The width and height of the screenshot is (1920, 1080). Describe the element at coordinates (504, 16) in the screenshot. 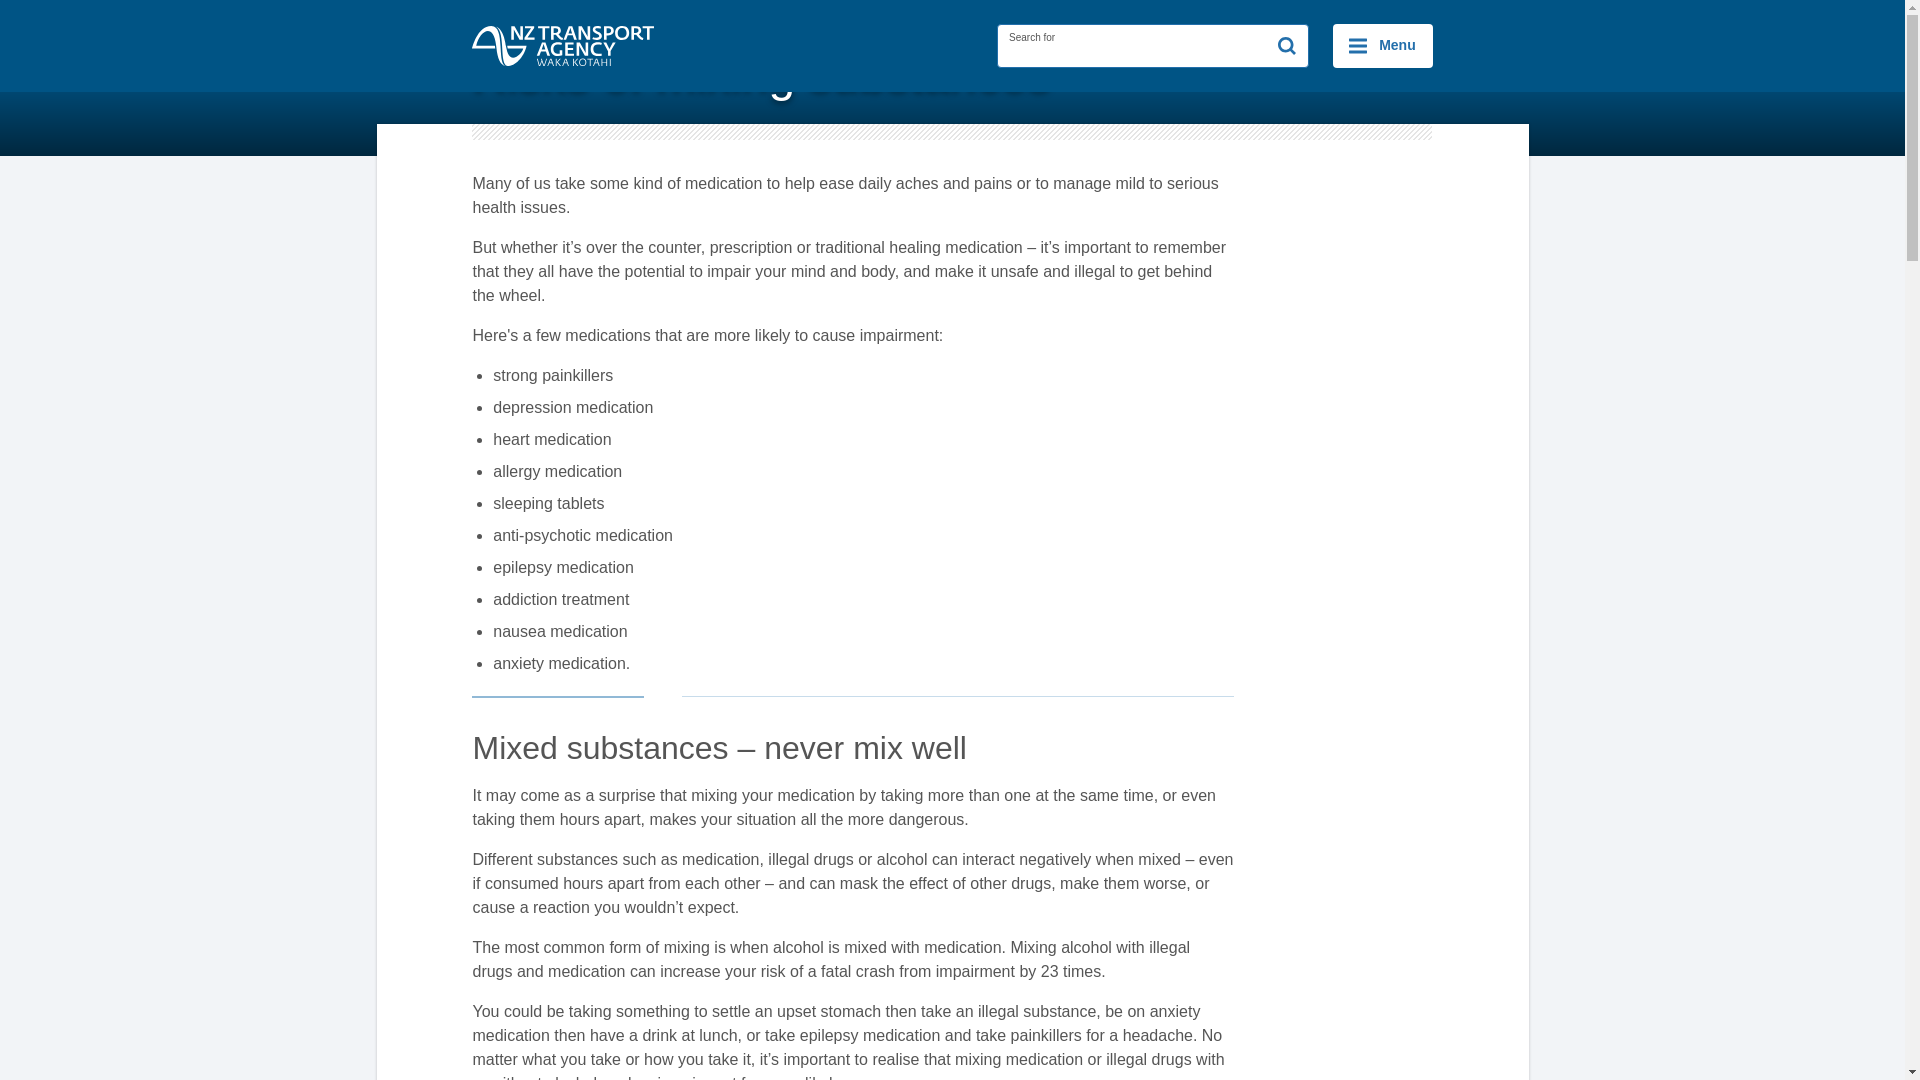

I see `Home` at that location.